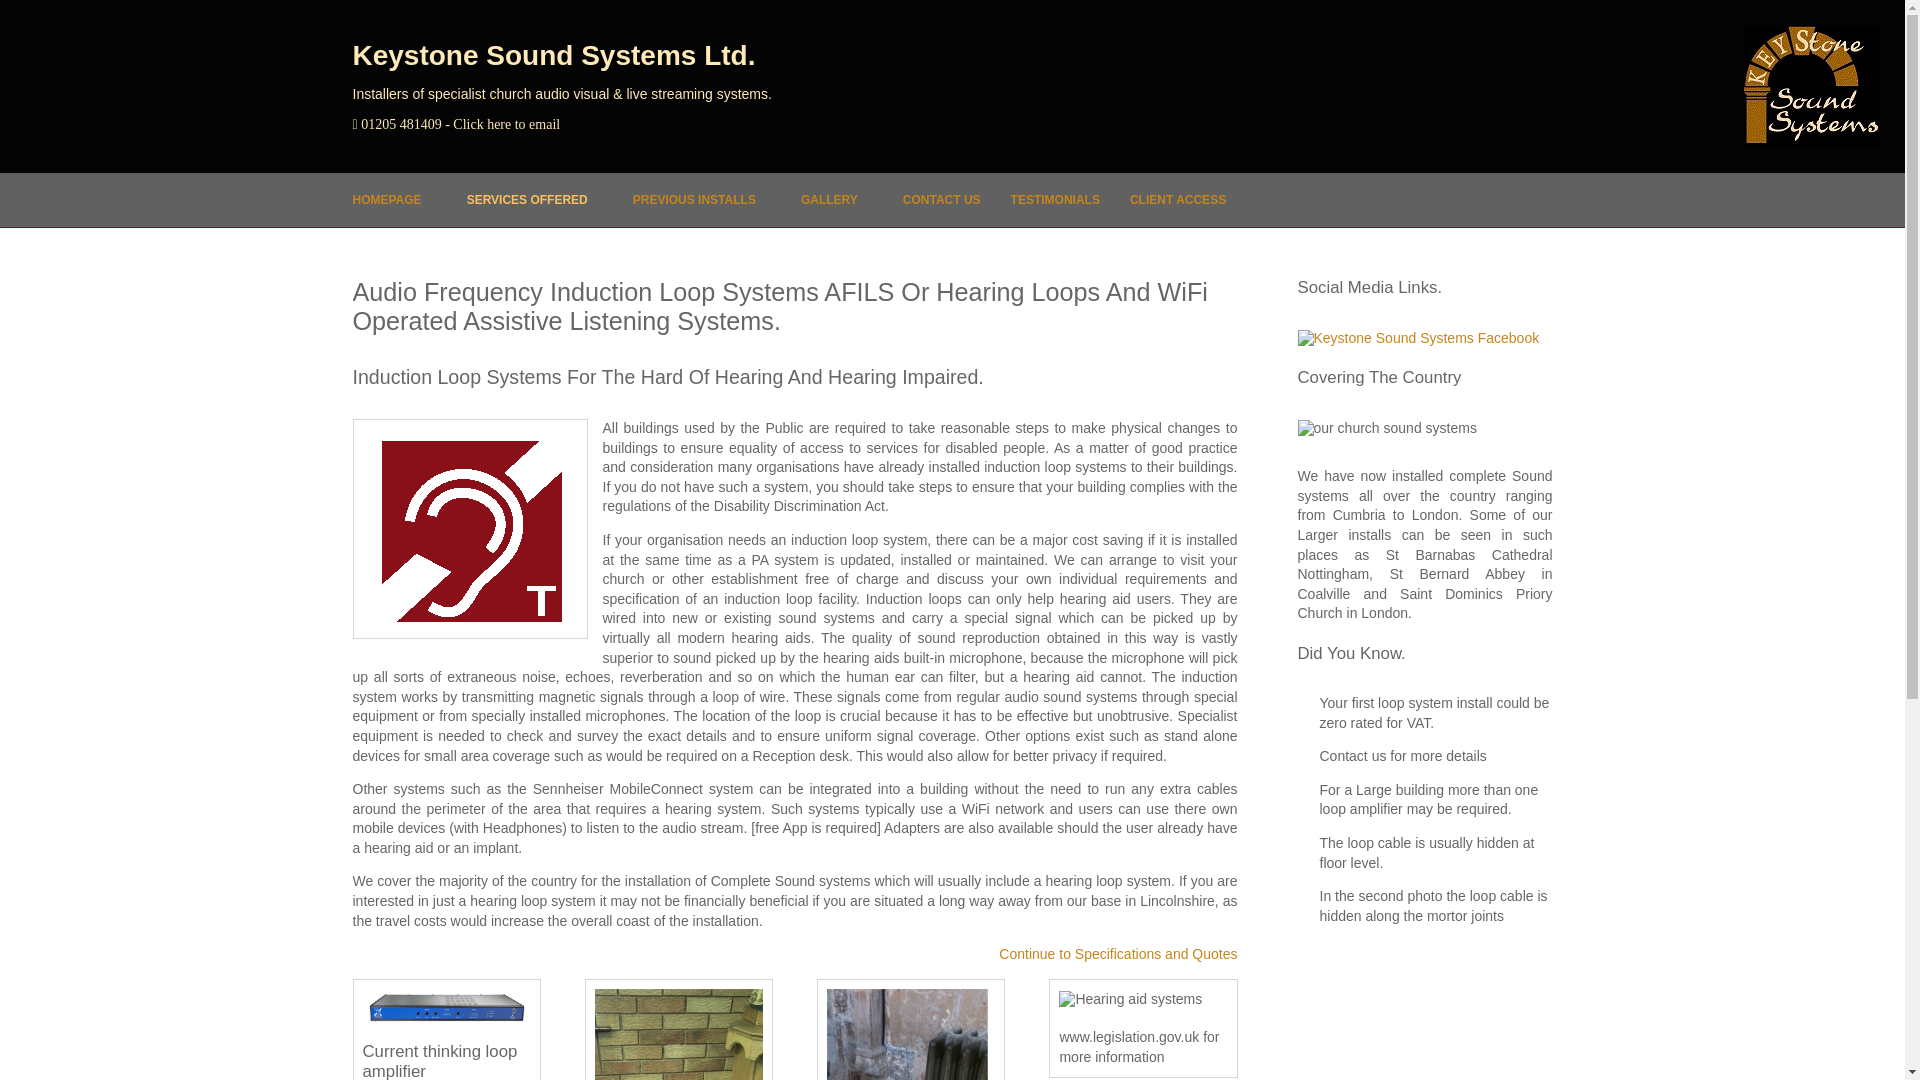 The height and width of the screenshot is (1080, 1920). I want to click on SERVICES OFFERED, so click(519, 199).